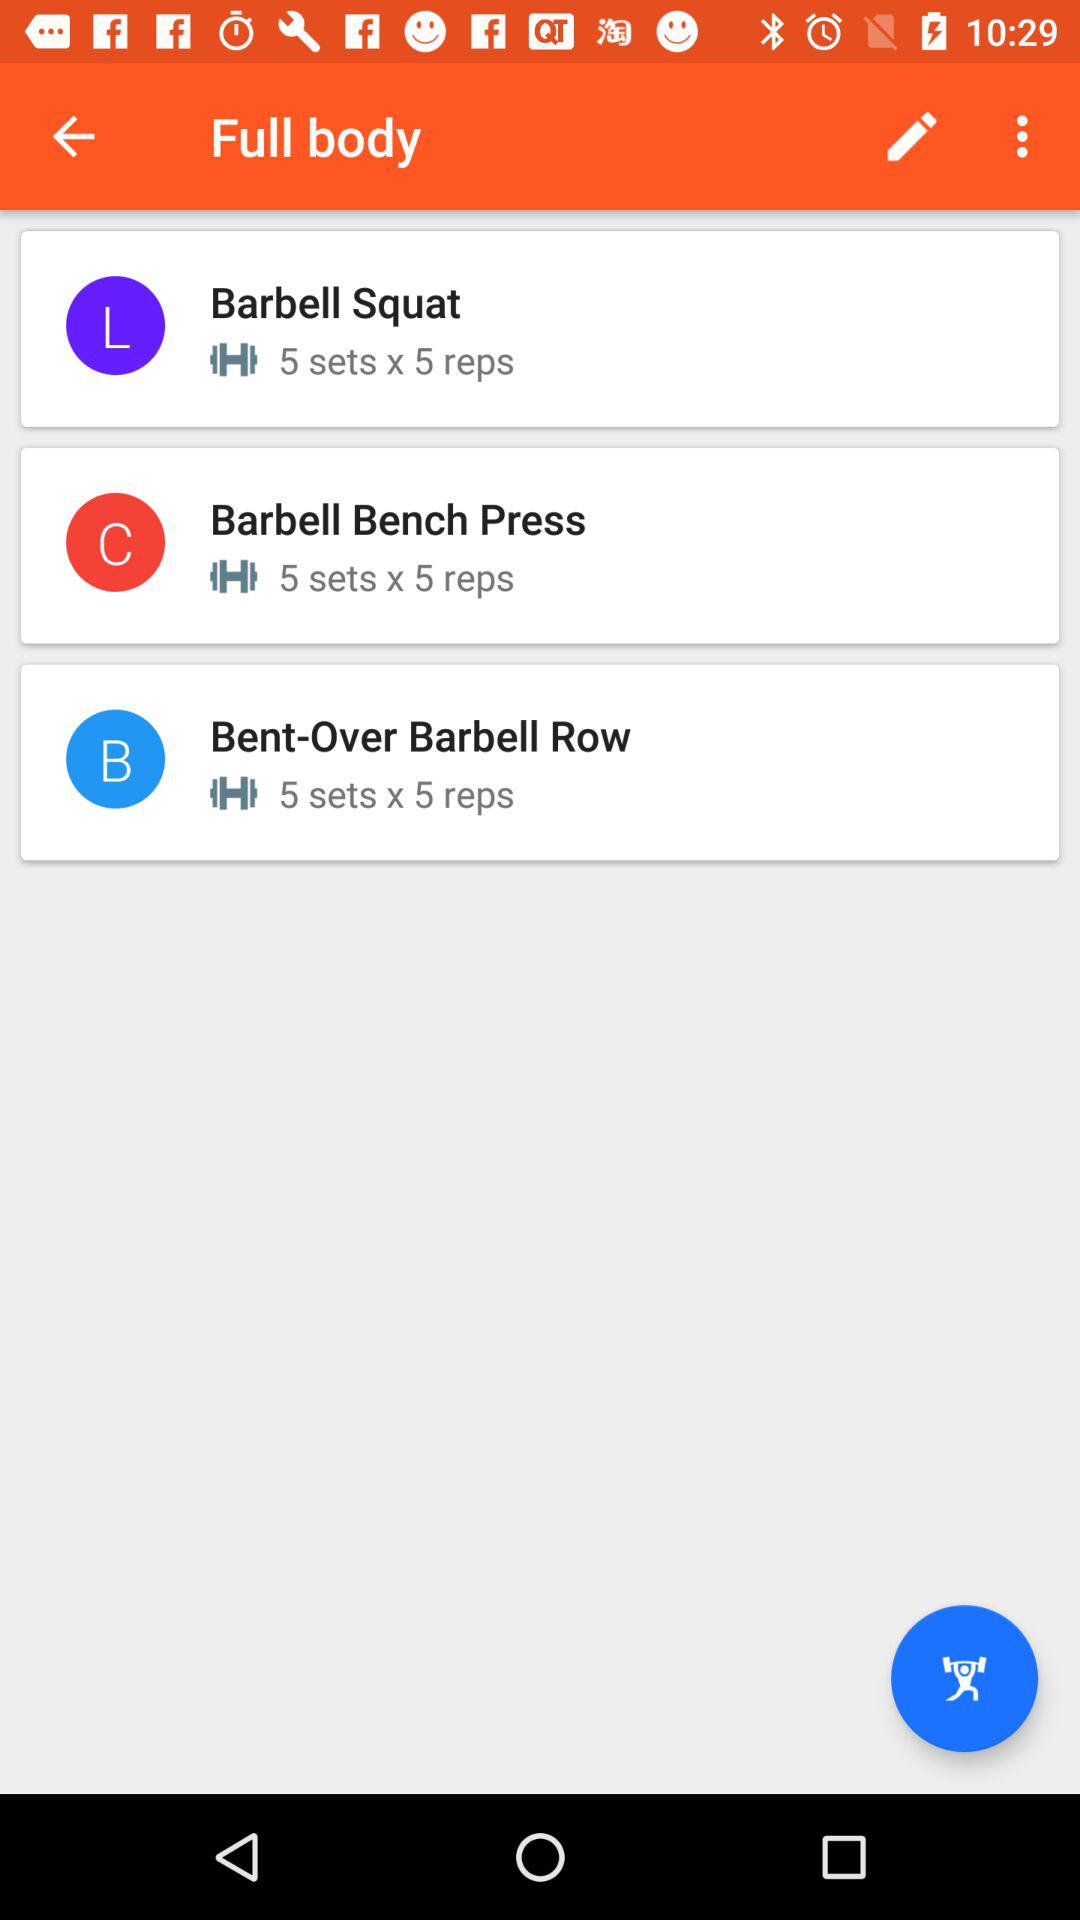 The height and width of the screenshot is (1920, 1080). Describe the element at coordinates (912, 136) in the screenshot. I see `press item to the right of full body icon` at that location.